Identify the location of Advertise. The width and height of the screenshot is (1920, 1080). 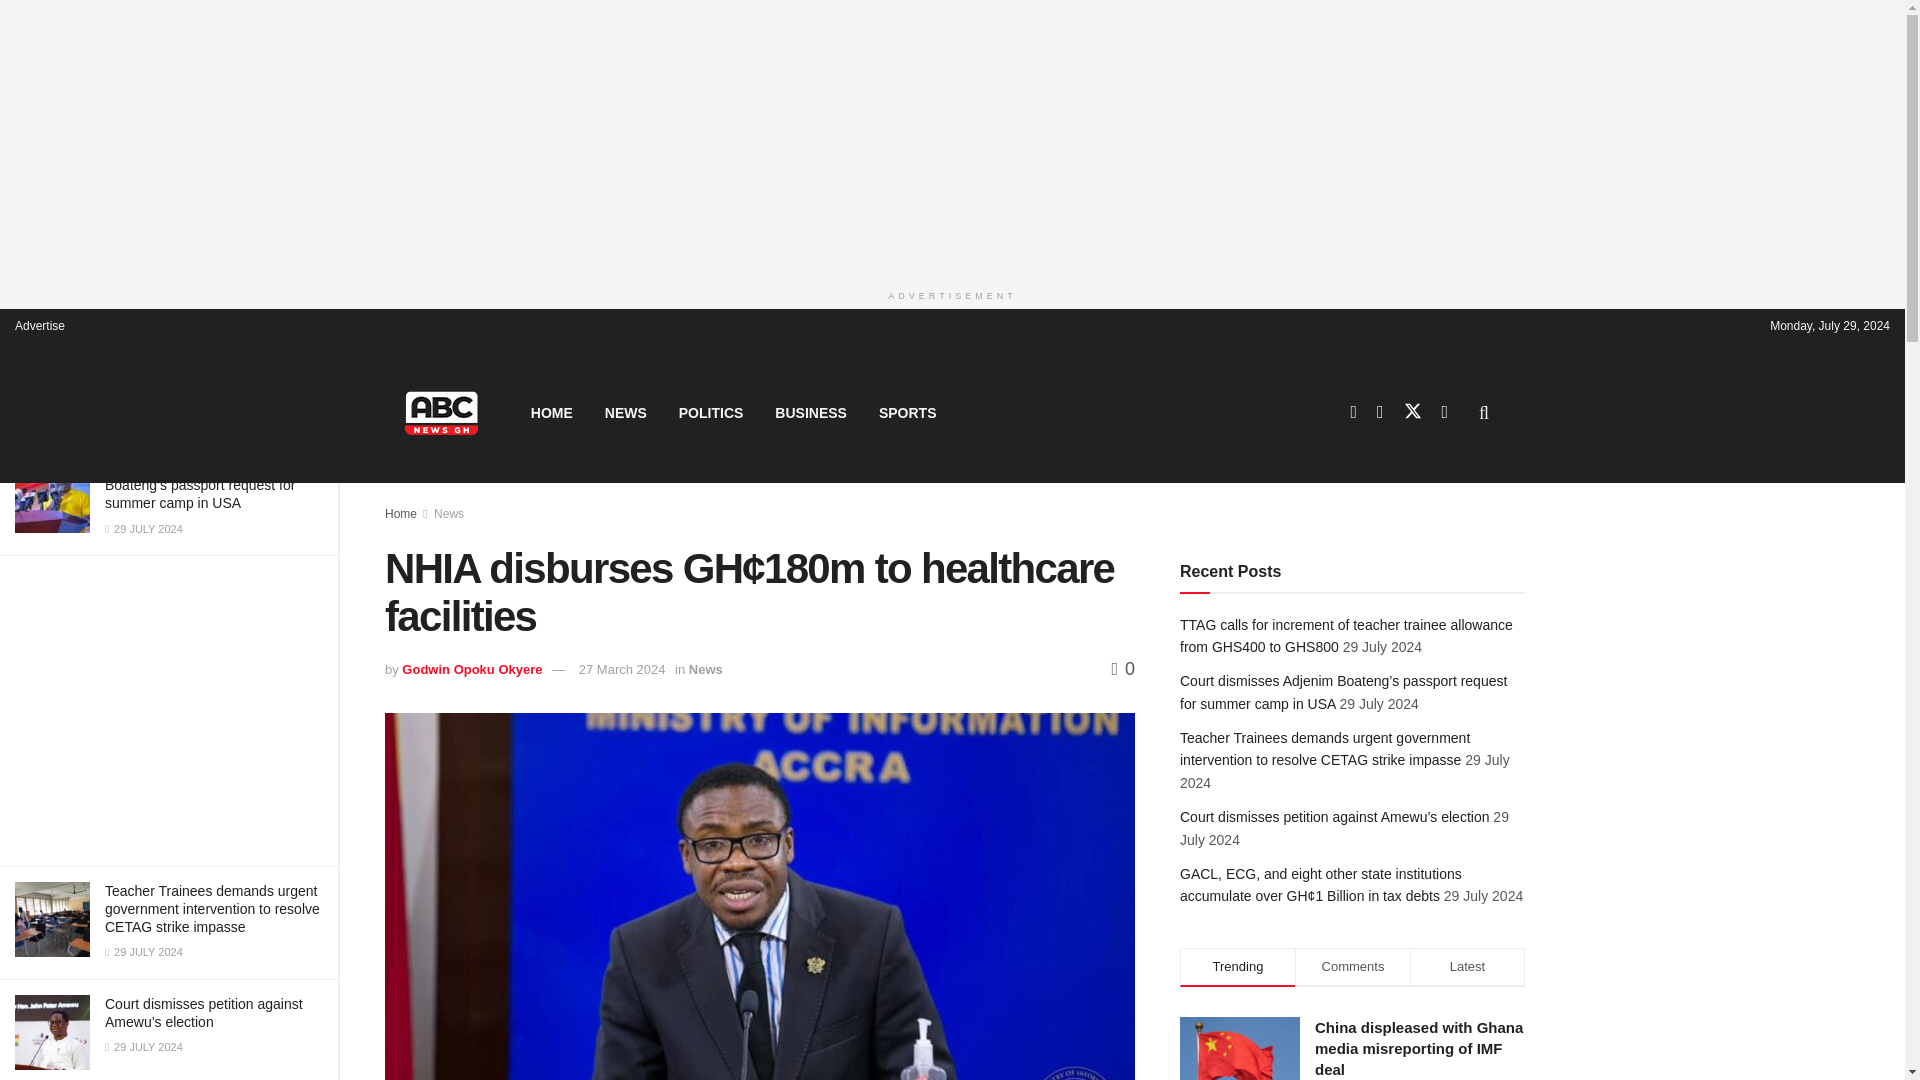
(40, 324).